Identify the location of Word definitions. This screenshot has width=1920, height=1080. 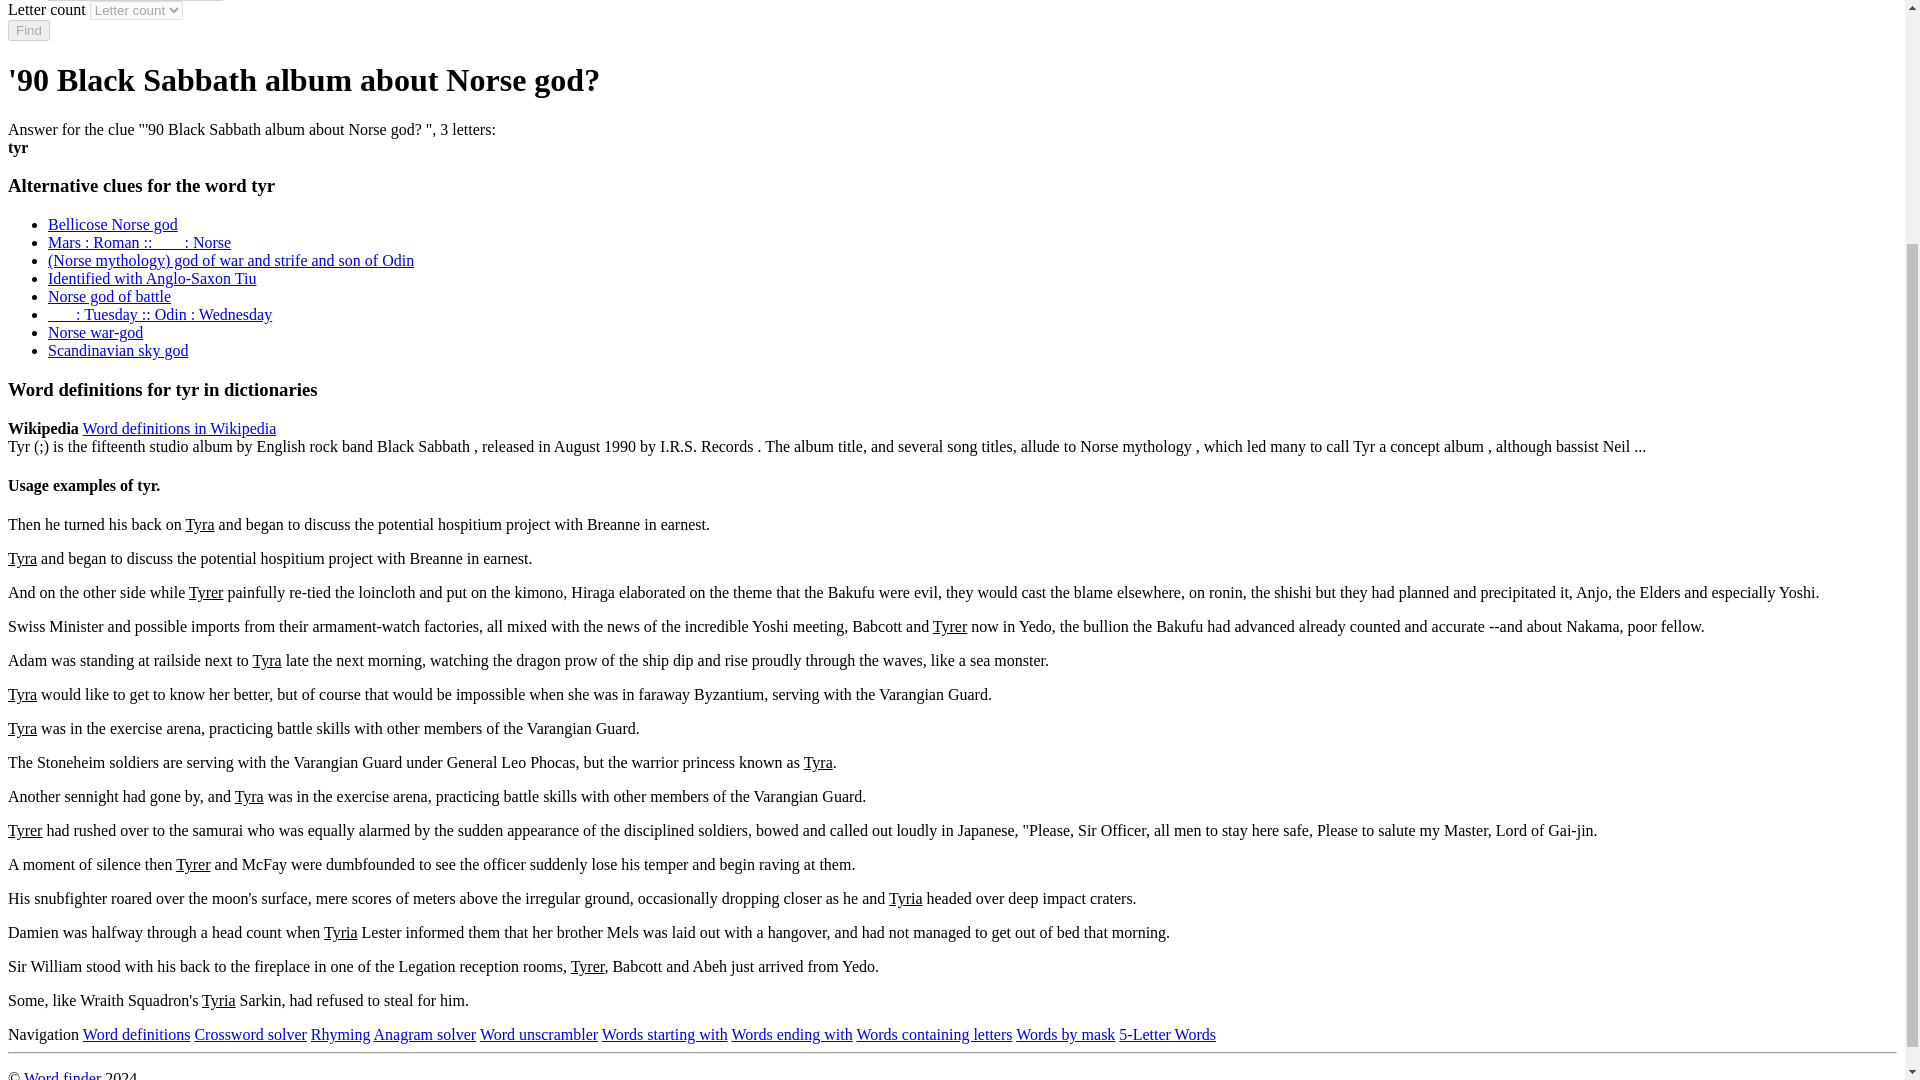
(136, 1034).